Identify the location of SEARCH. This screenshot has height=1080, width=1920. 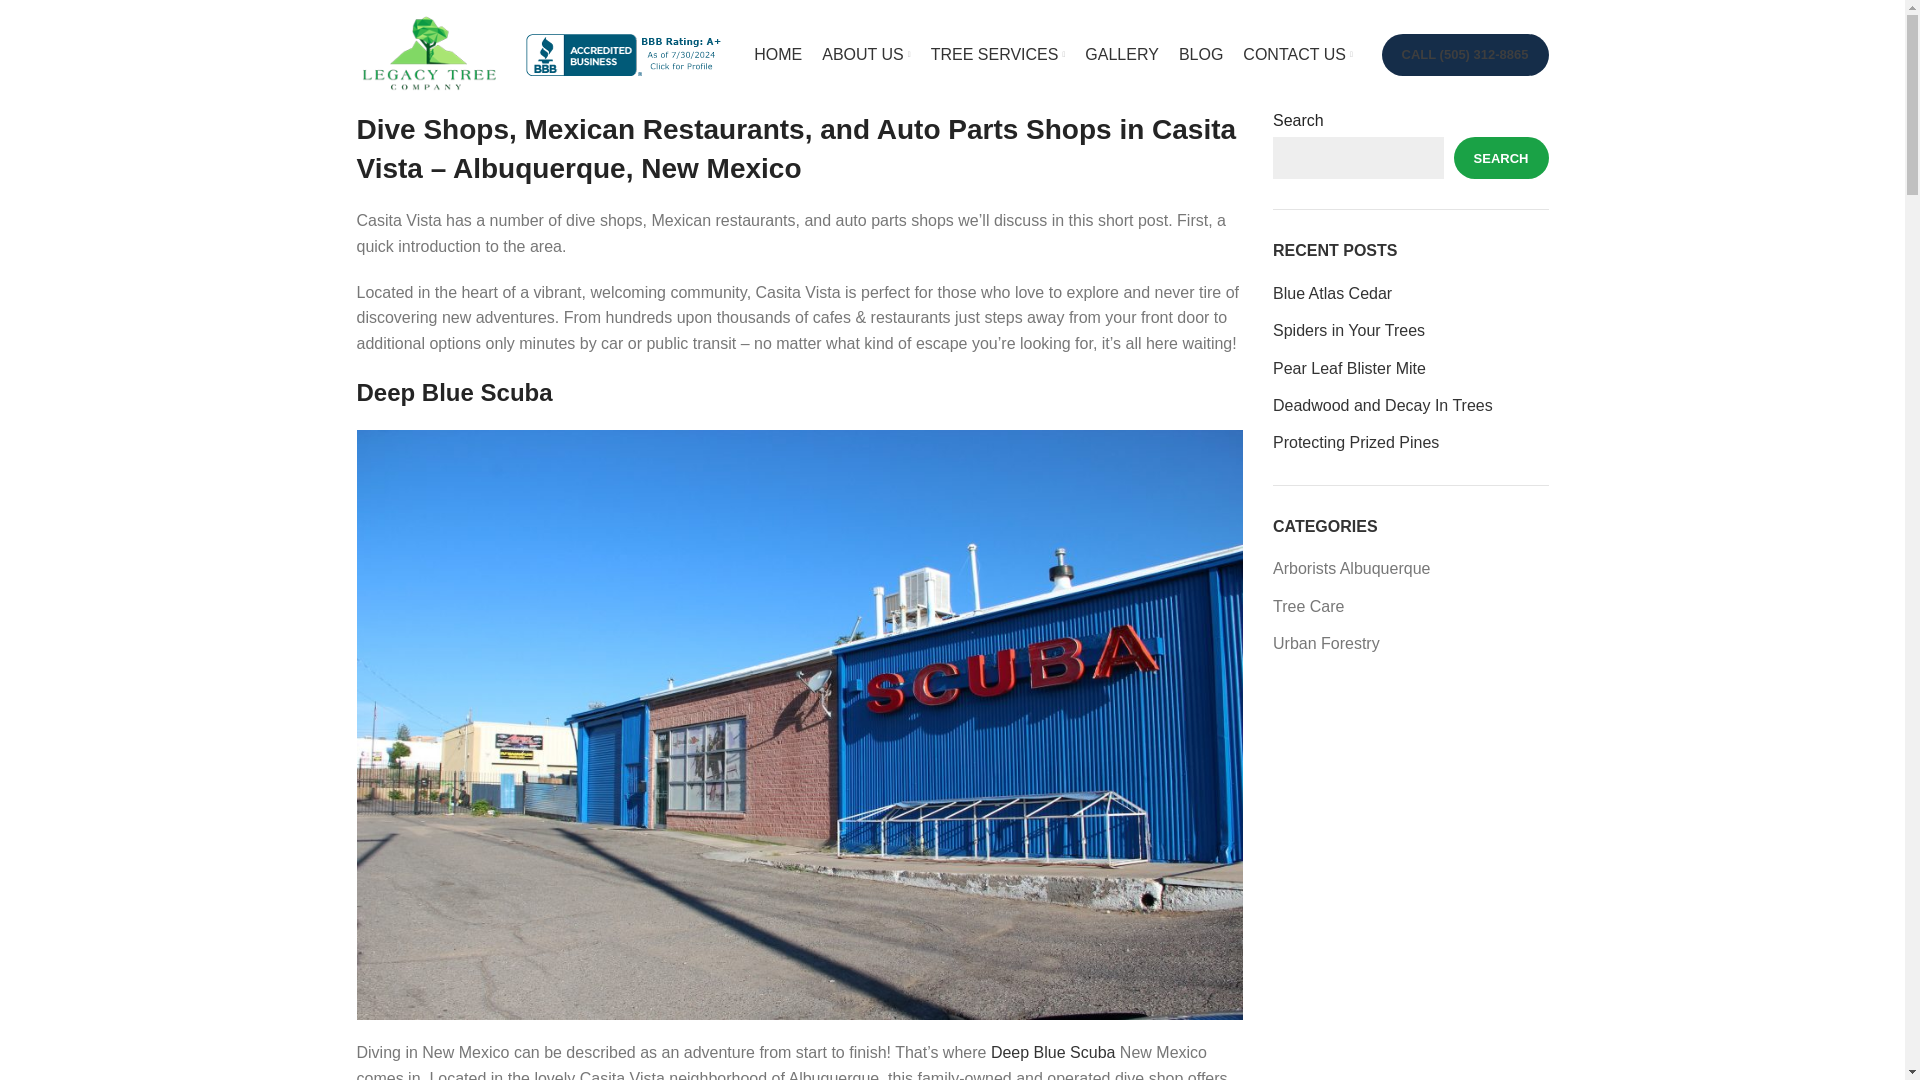
(1501, 158).